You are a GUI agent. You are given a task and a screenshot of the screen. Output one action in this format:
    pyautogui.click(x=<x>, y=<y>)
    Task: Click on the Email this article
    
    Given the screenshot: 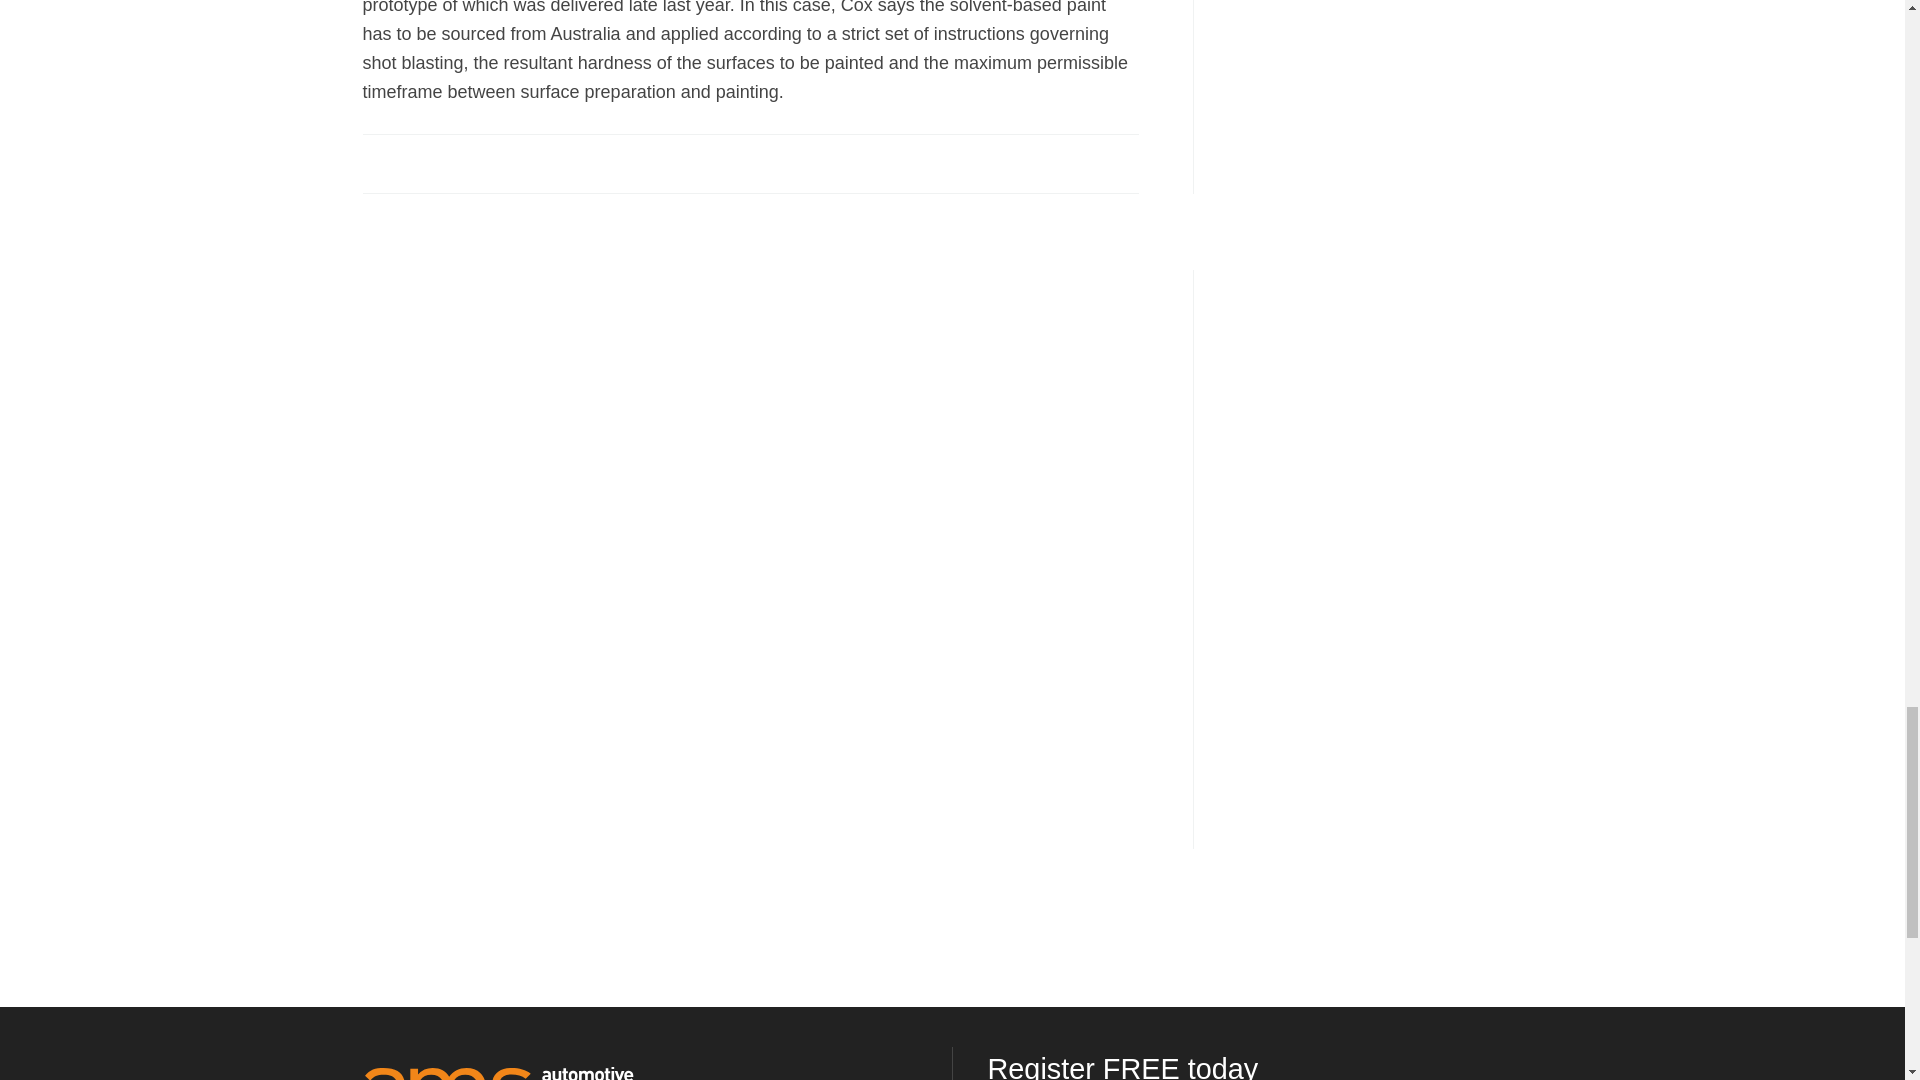 What is the action you would take?
    pyautogui.click(x=510, y=162)
    